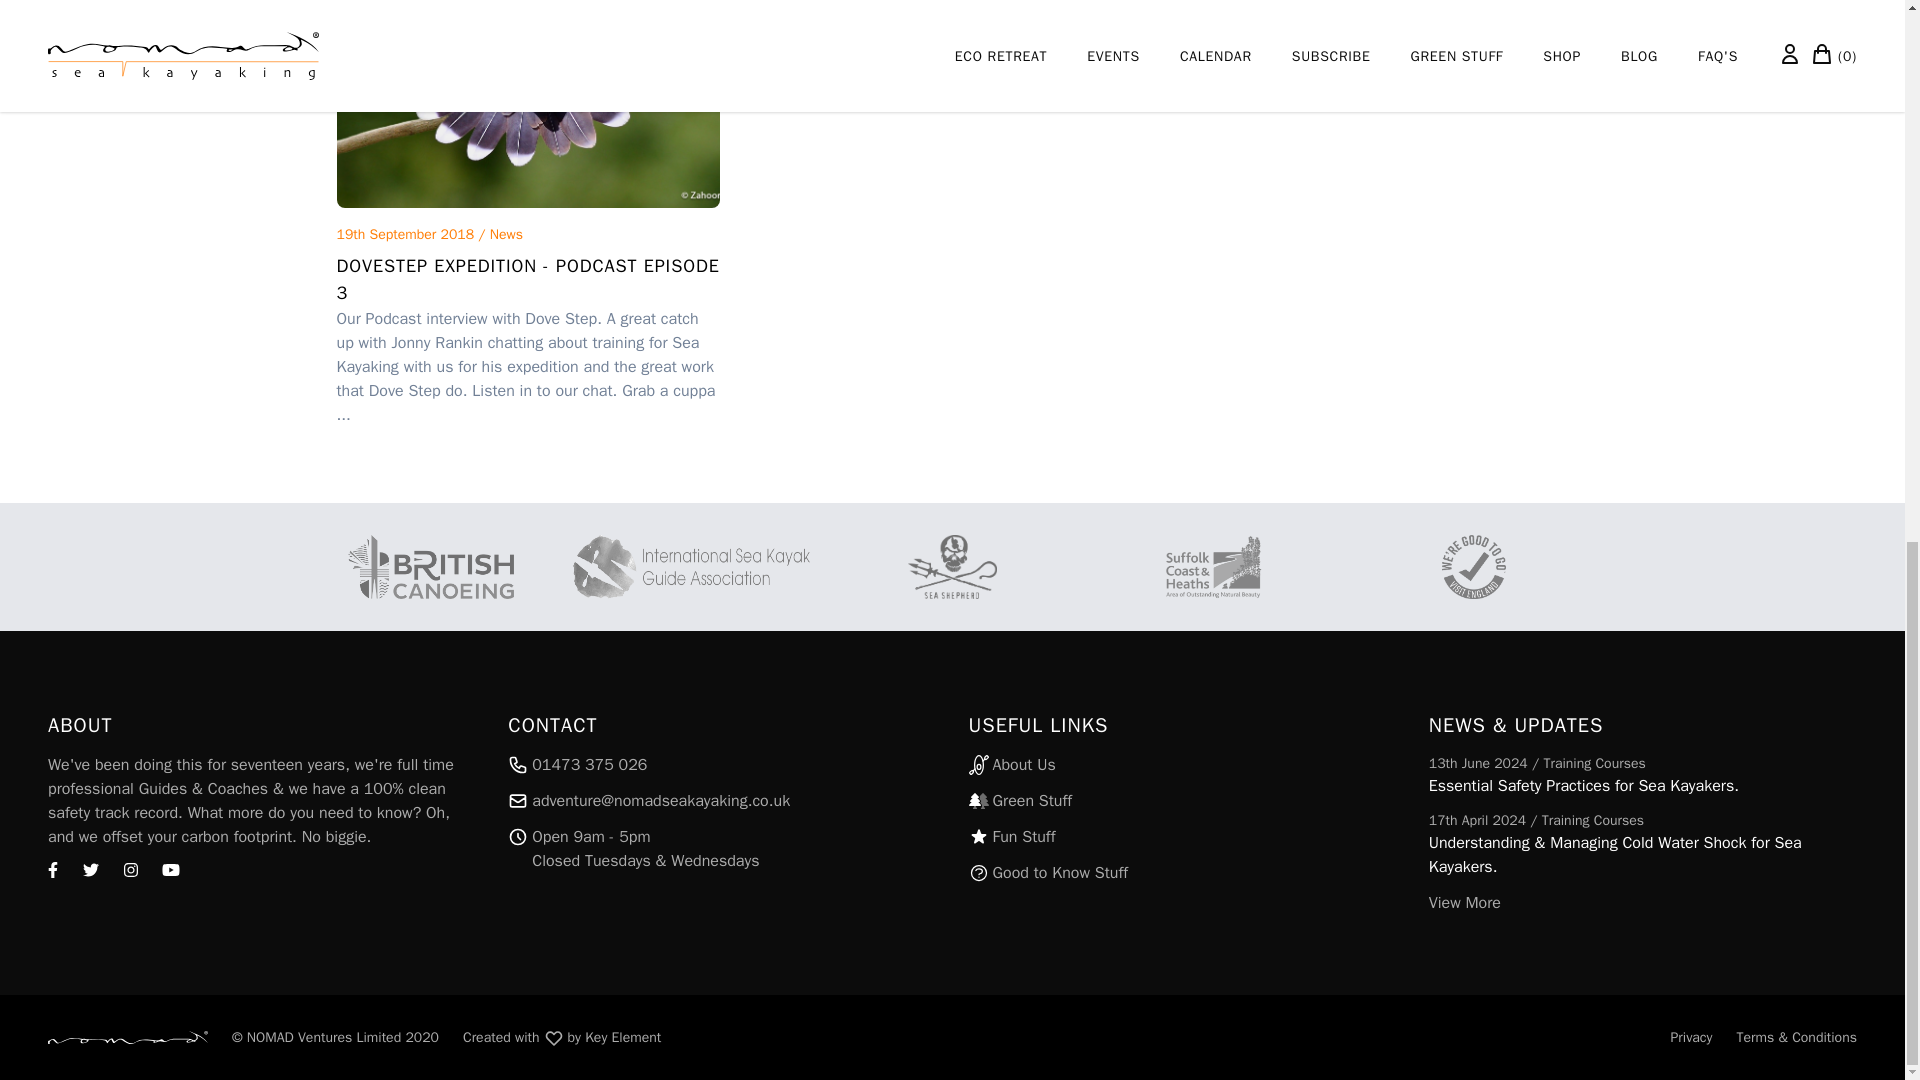 Image resolution: width=1920 pixels, height=1080 pixels. I want to click on 01473 375 026, so click(722, 764).